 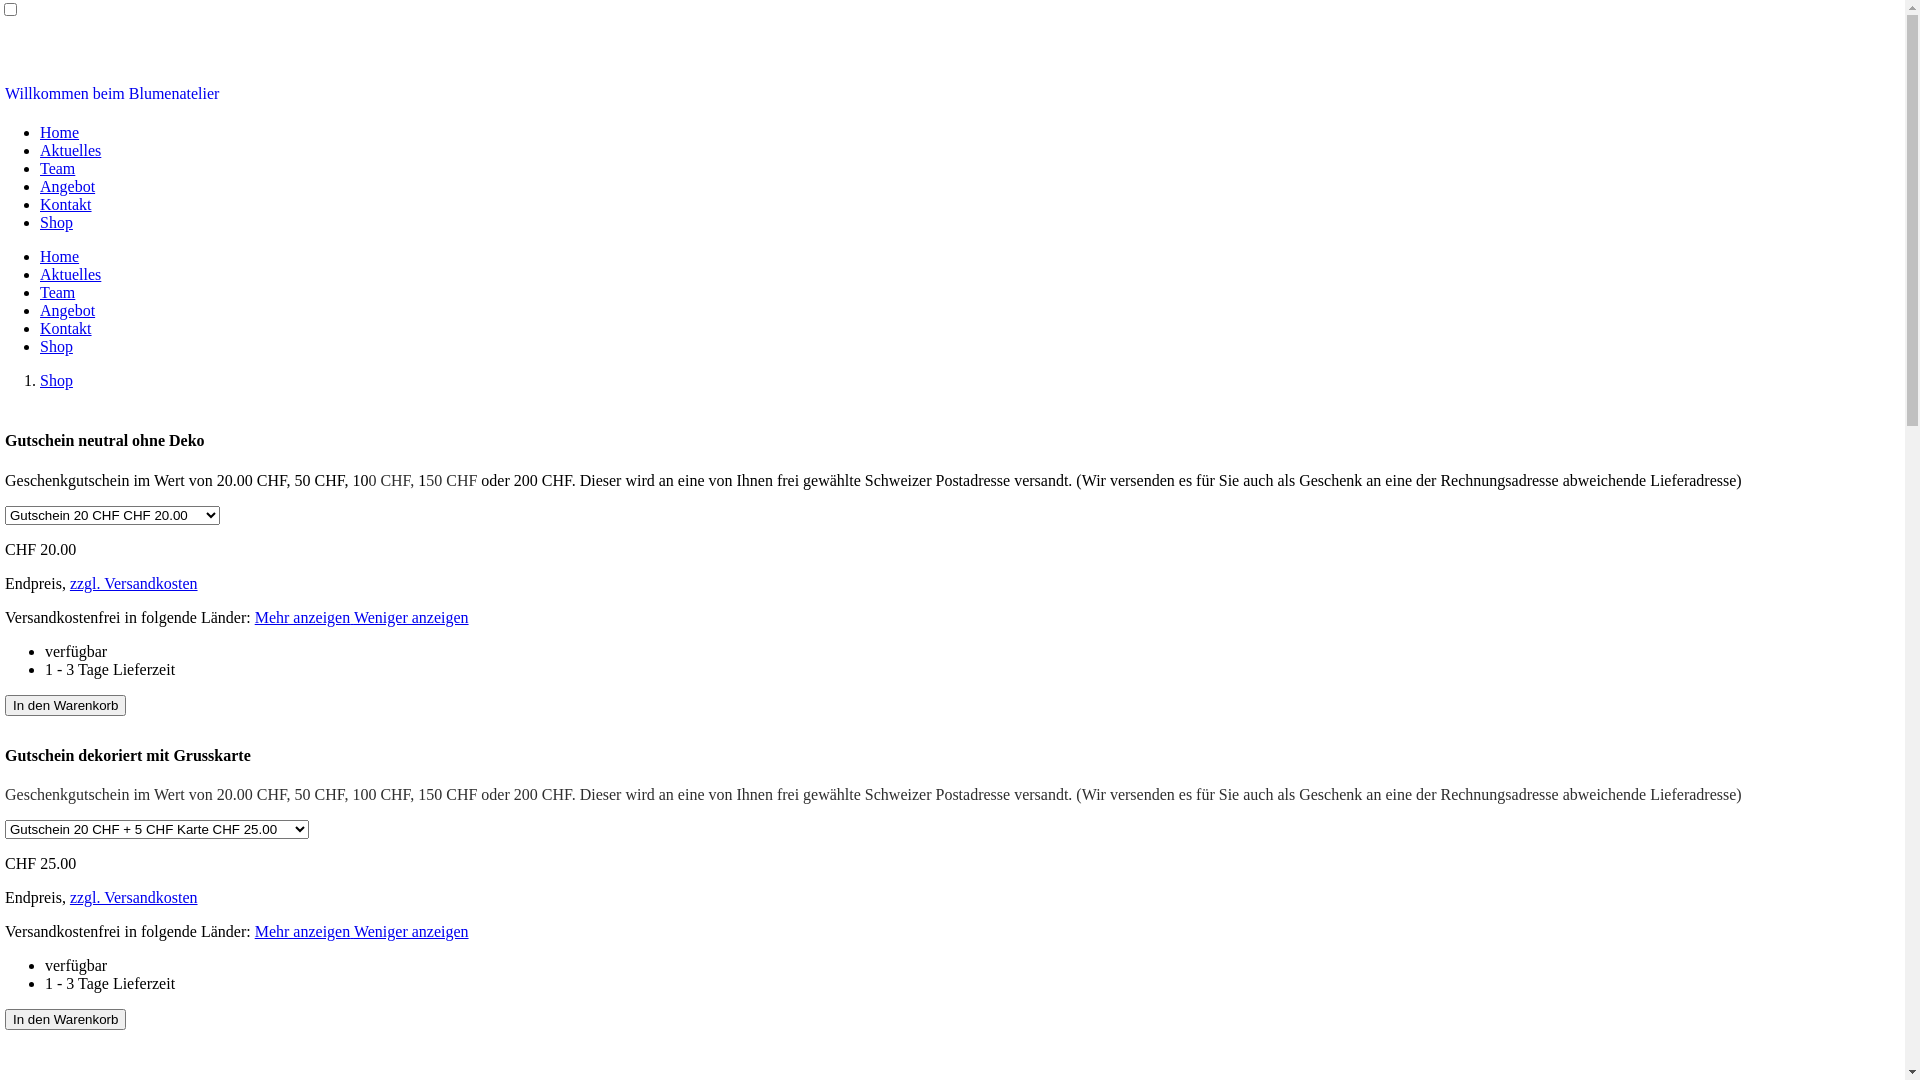 What do you see at coordinates (66, 328) in the screenshot?
I see `Kontakt` at bounding box center [66, 328].